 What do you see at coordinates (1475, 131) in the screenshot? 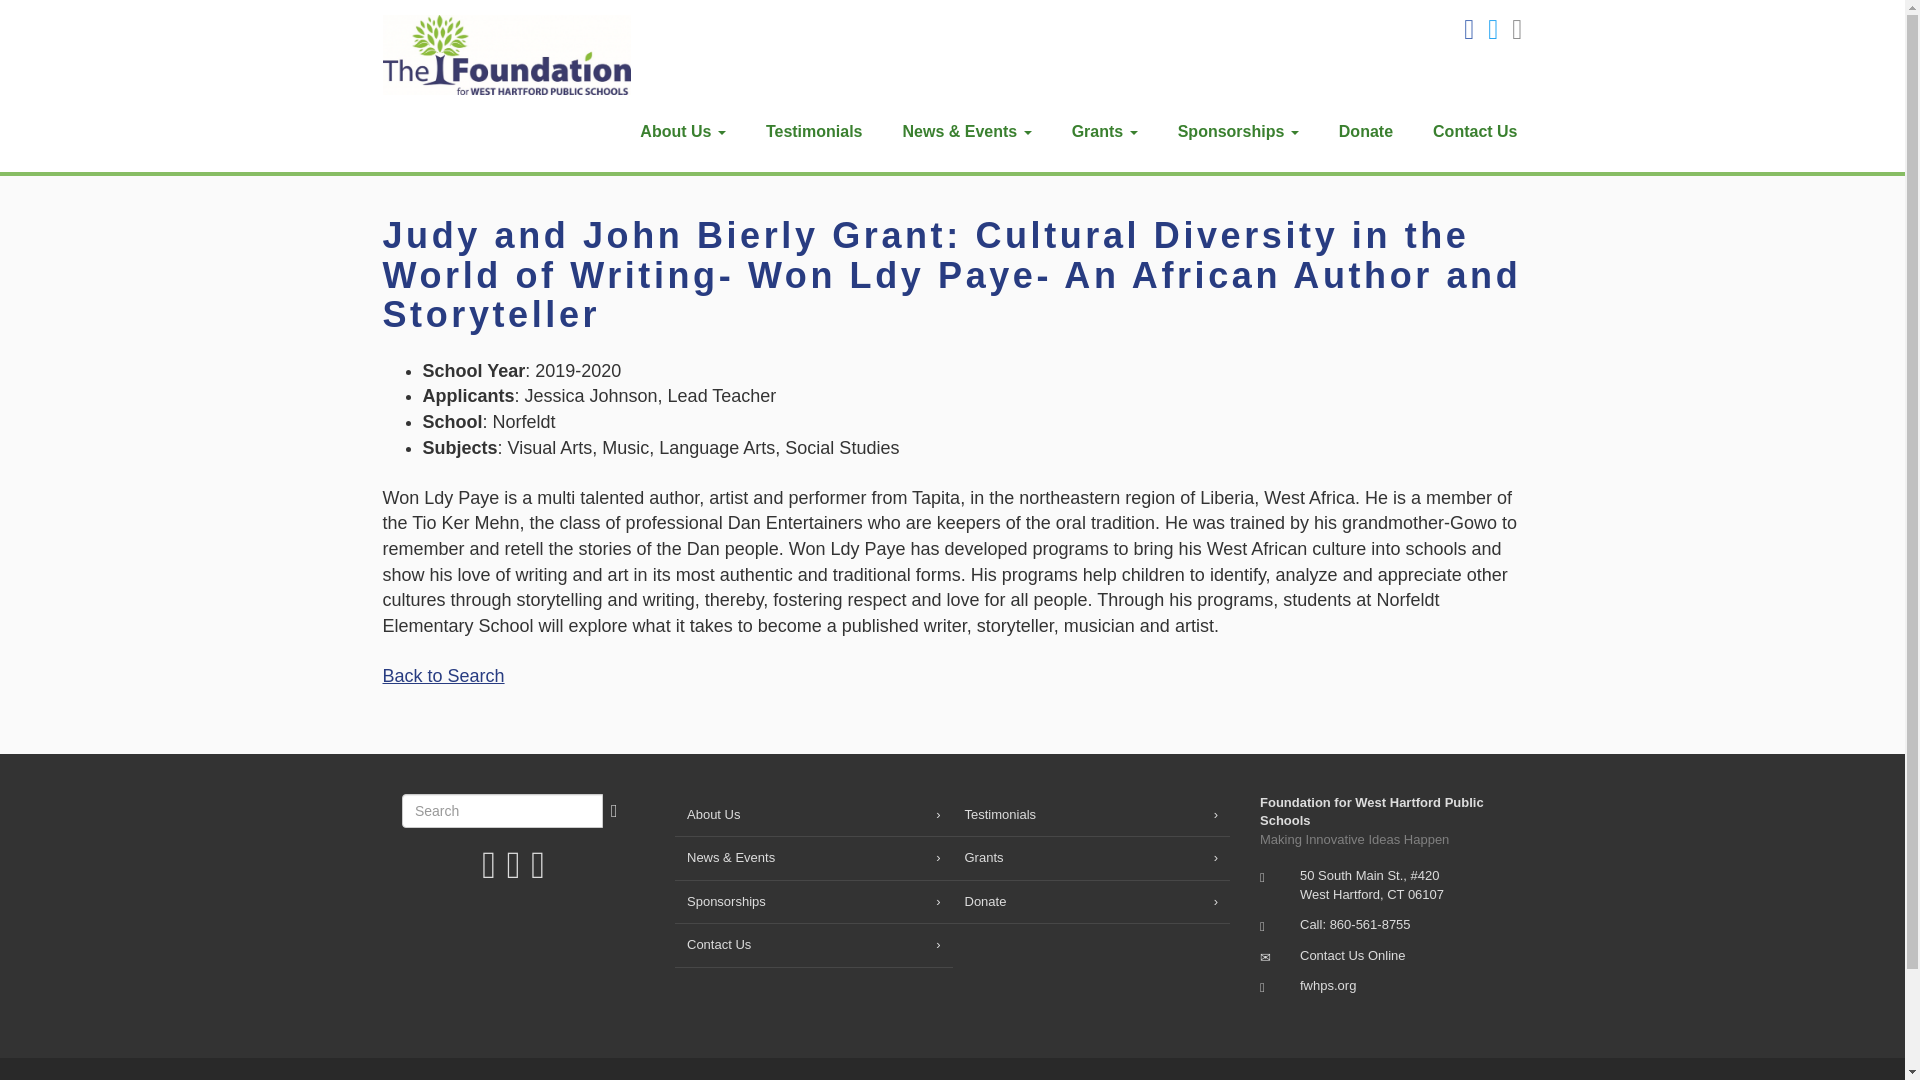
I see `Contact Us` at bounding box center [1475, 131].